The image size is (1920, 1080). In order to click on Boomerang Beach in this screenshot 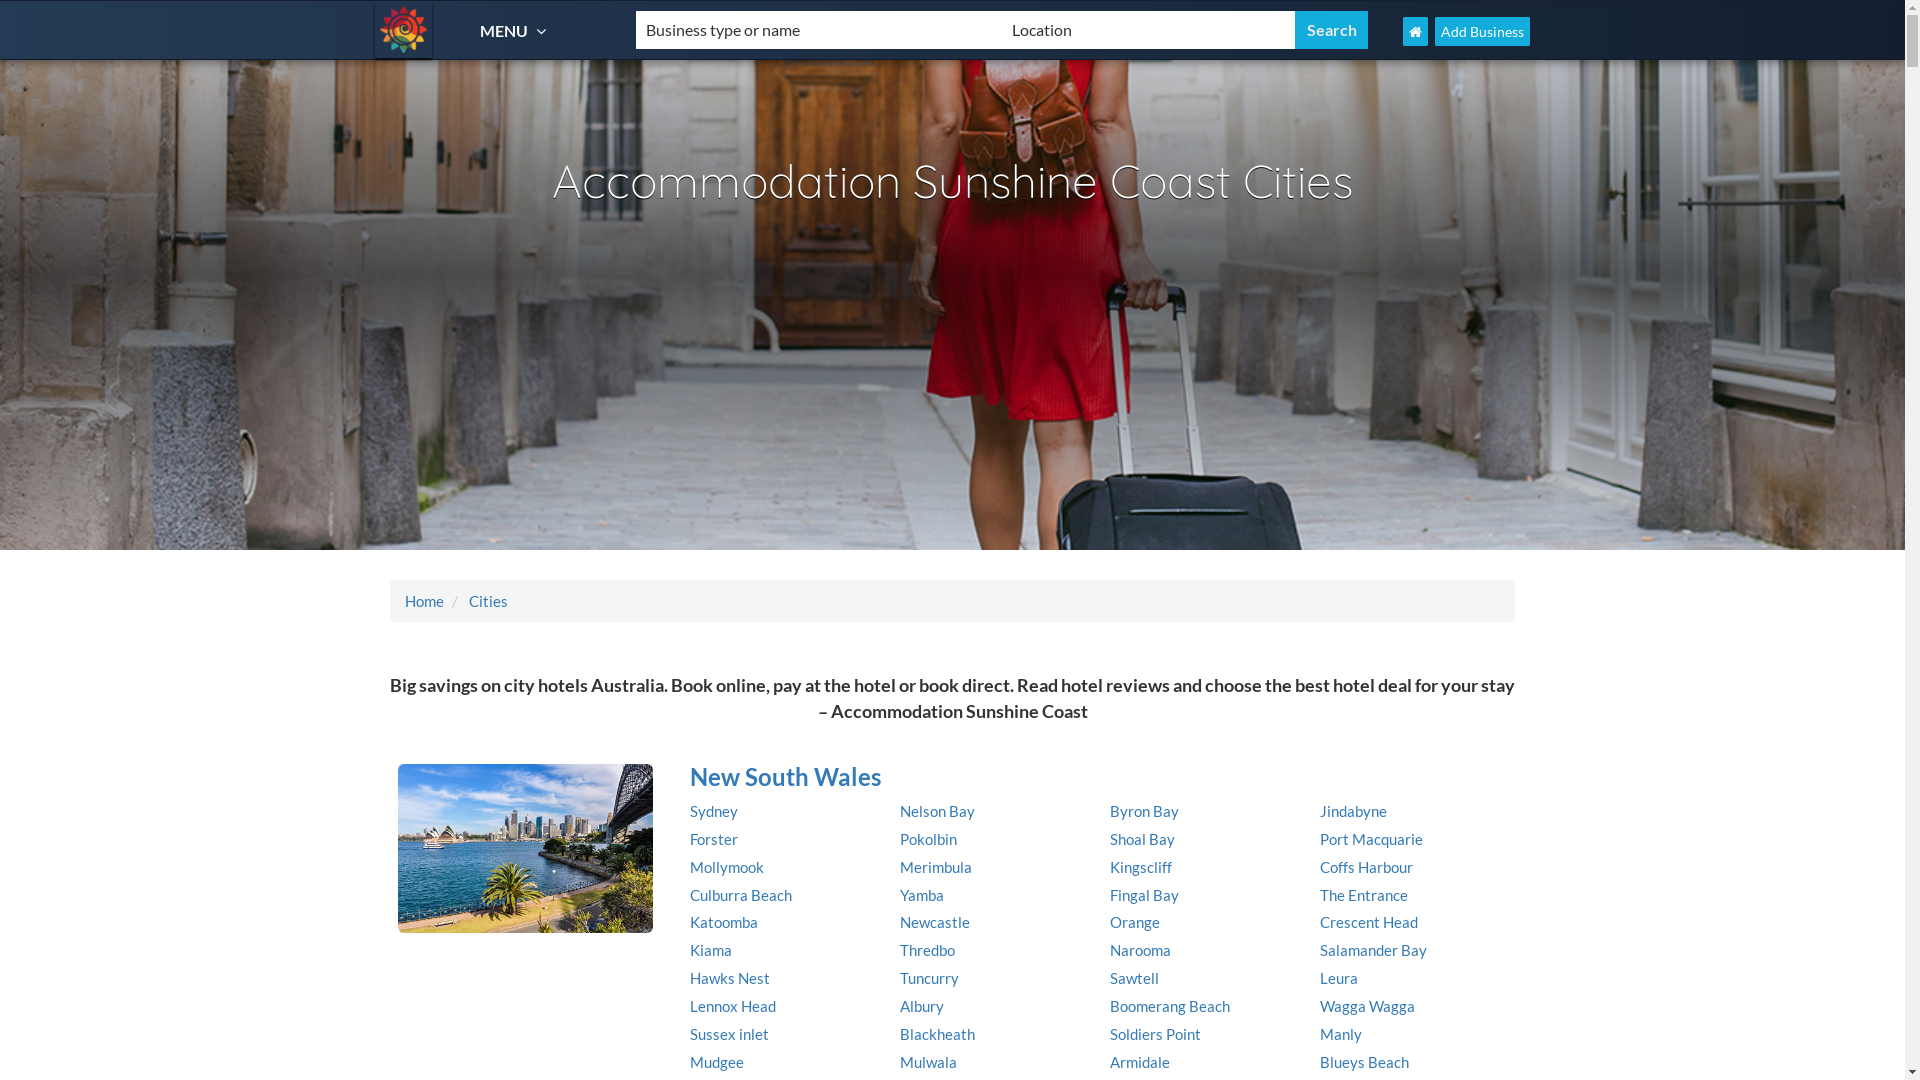, I will do `click(1170, 1006)`.